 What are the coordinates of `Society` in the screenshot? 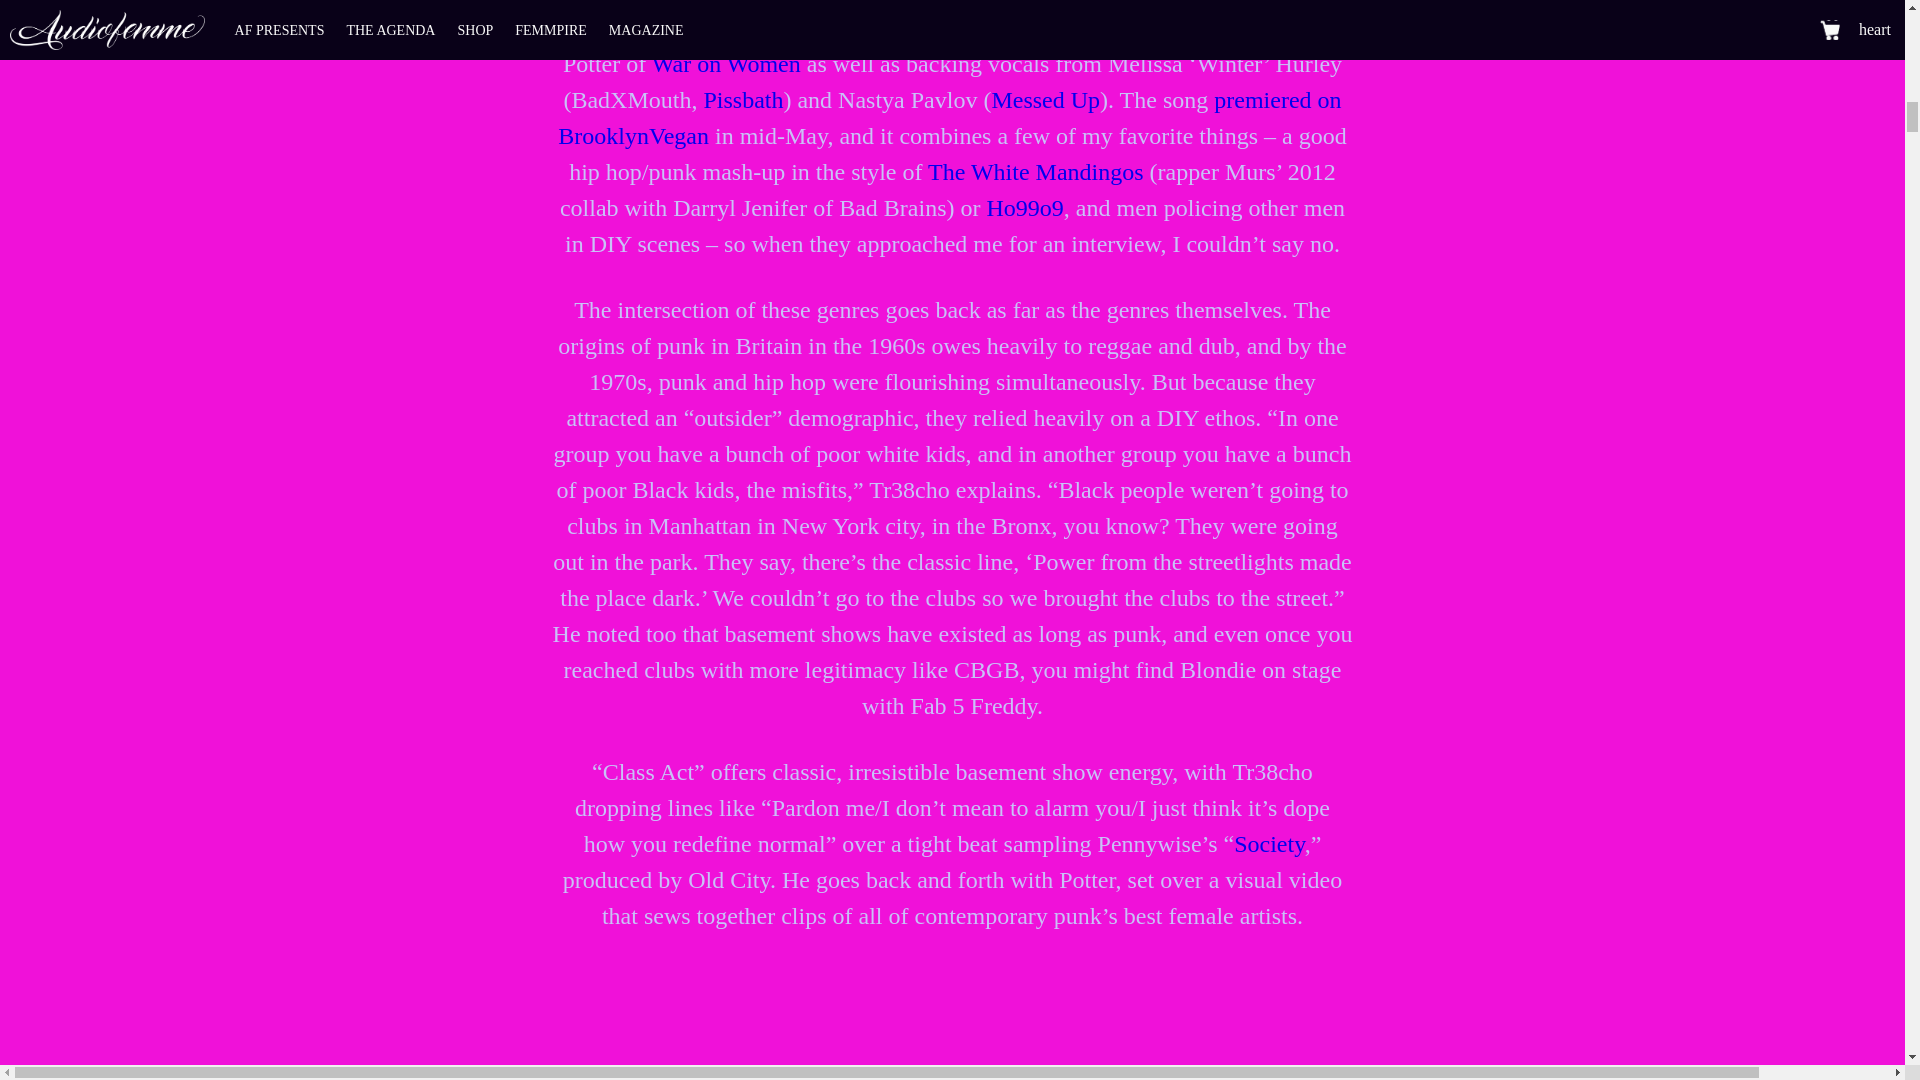 It's located at (1268, 844).